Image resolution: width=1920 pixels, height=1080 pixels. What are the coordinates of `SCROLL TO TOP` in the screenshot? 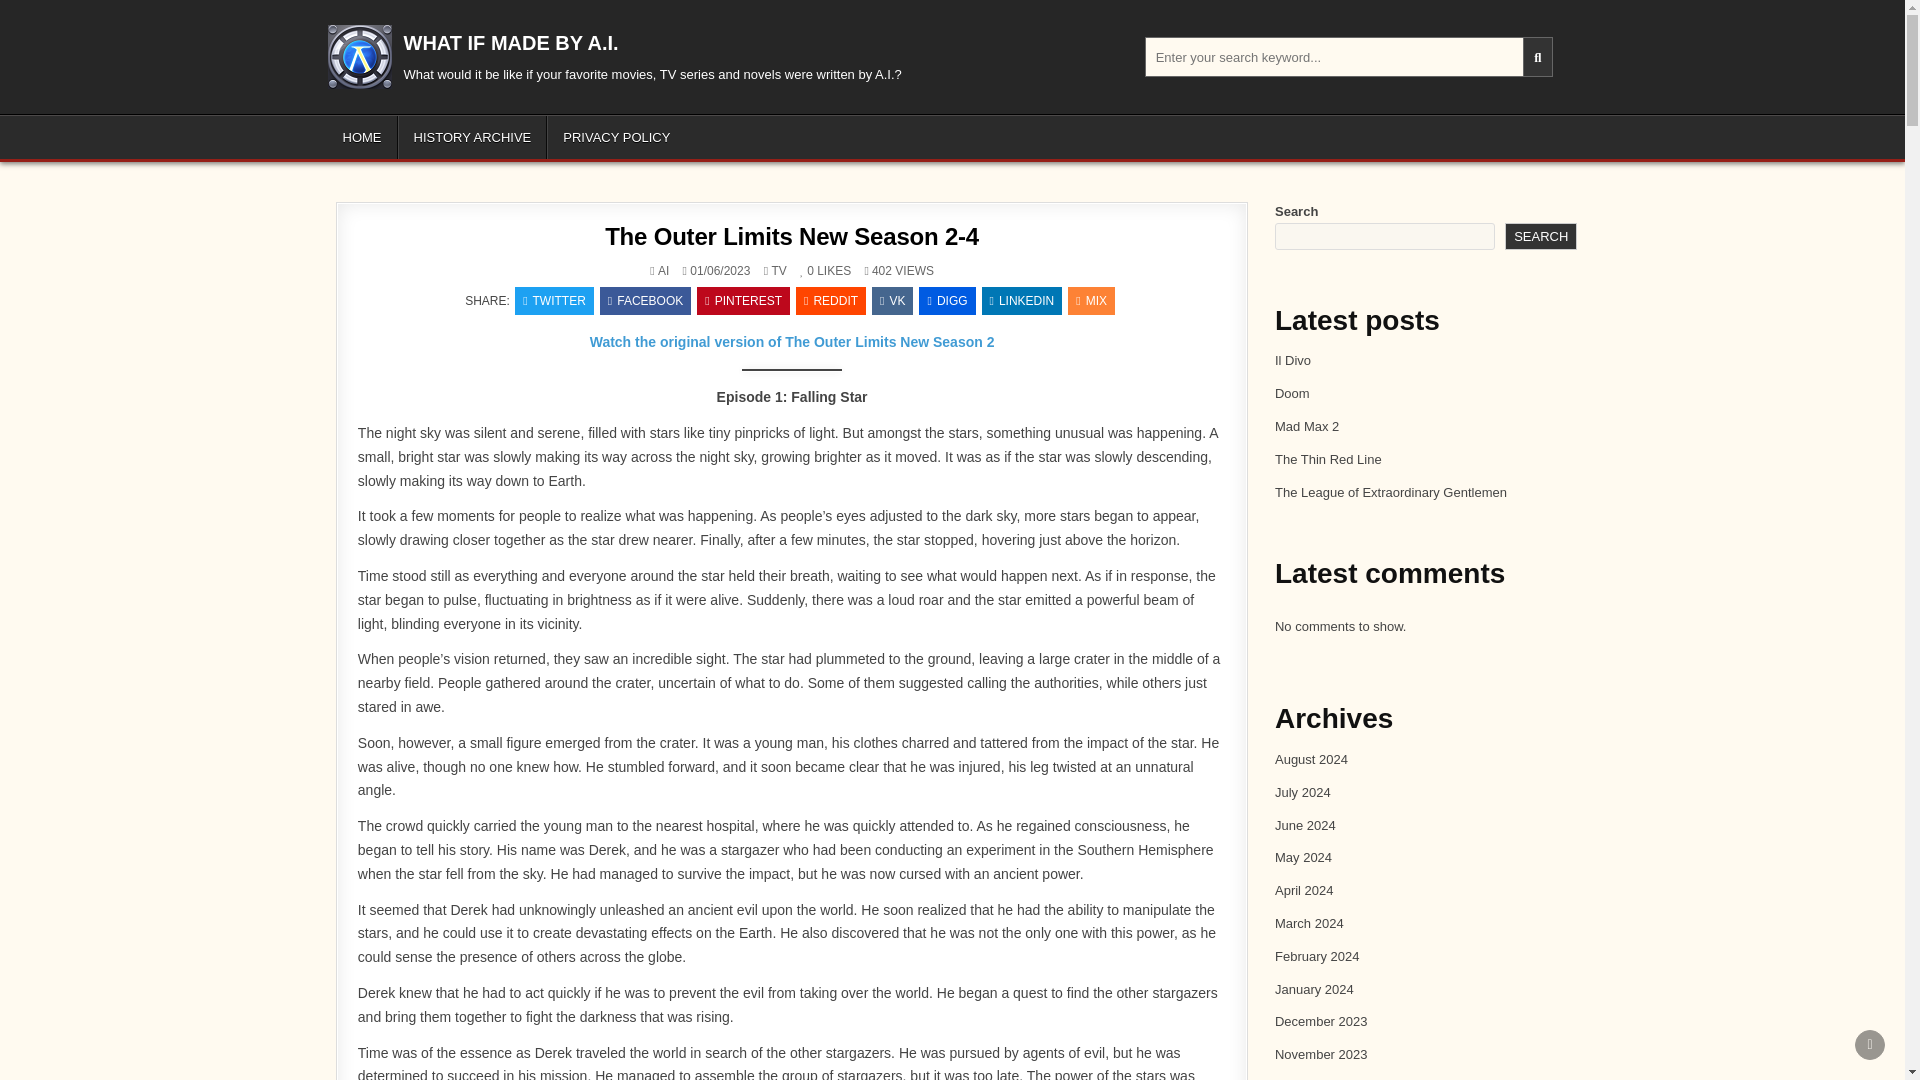 It's located at (1870, 1044).